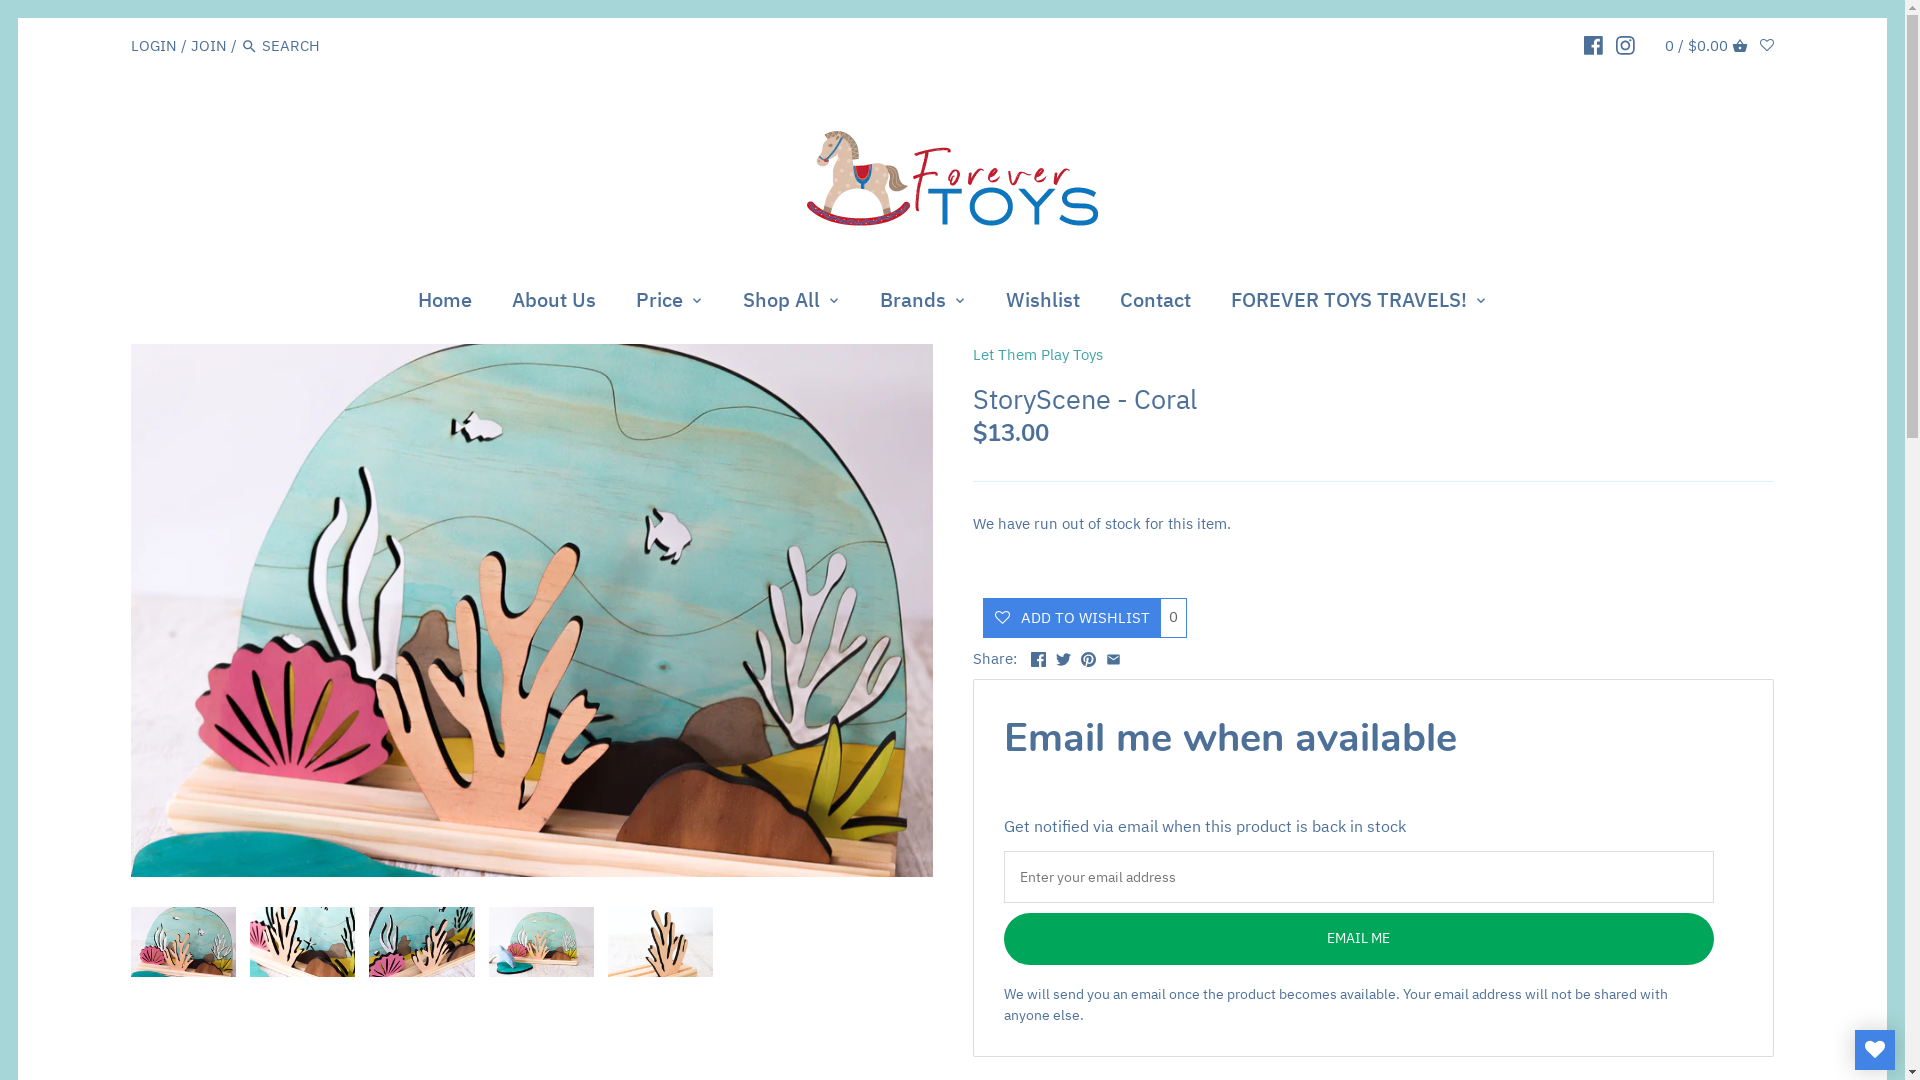 The image size is (1920, 1080). I want to click on LOGIN, so click(154, 46).